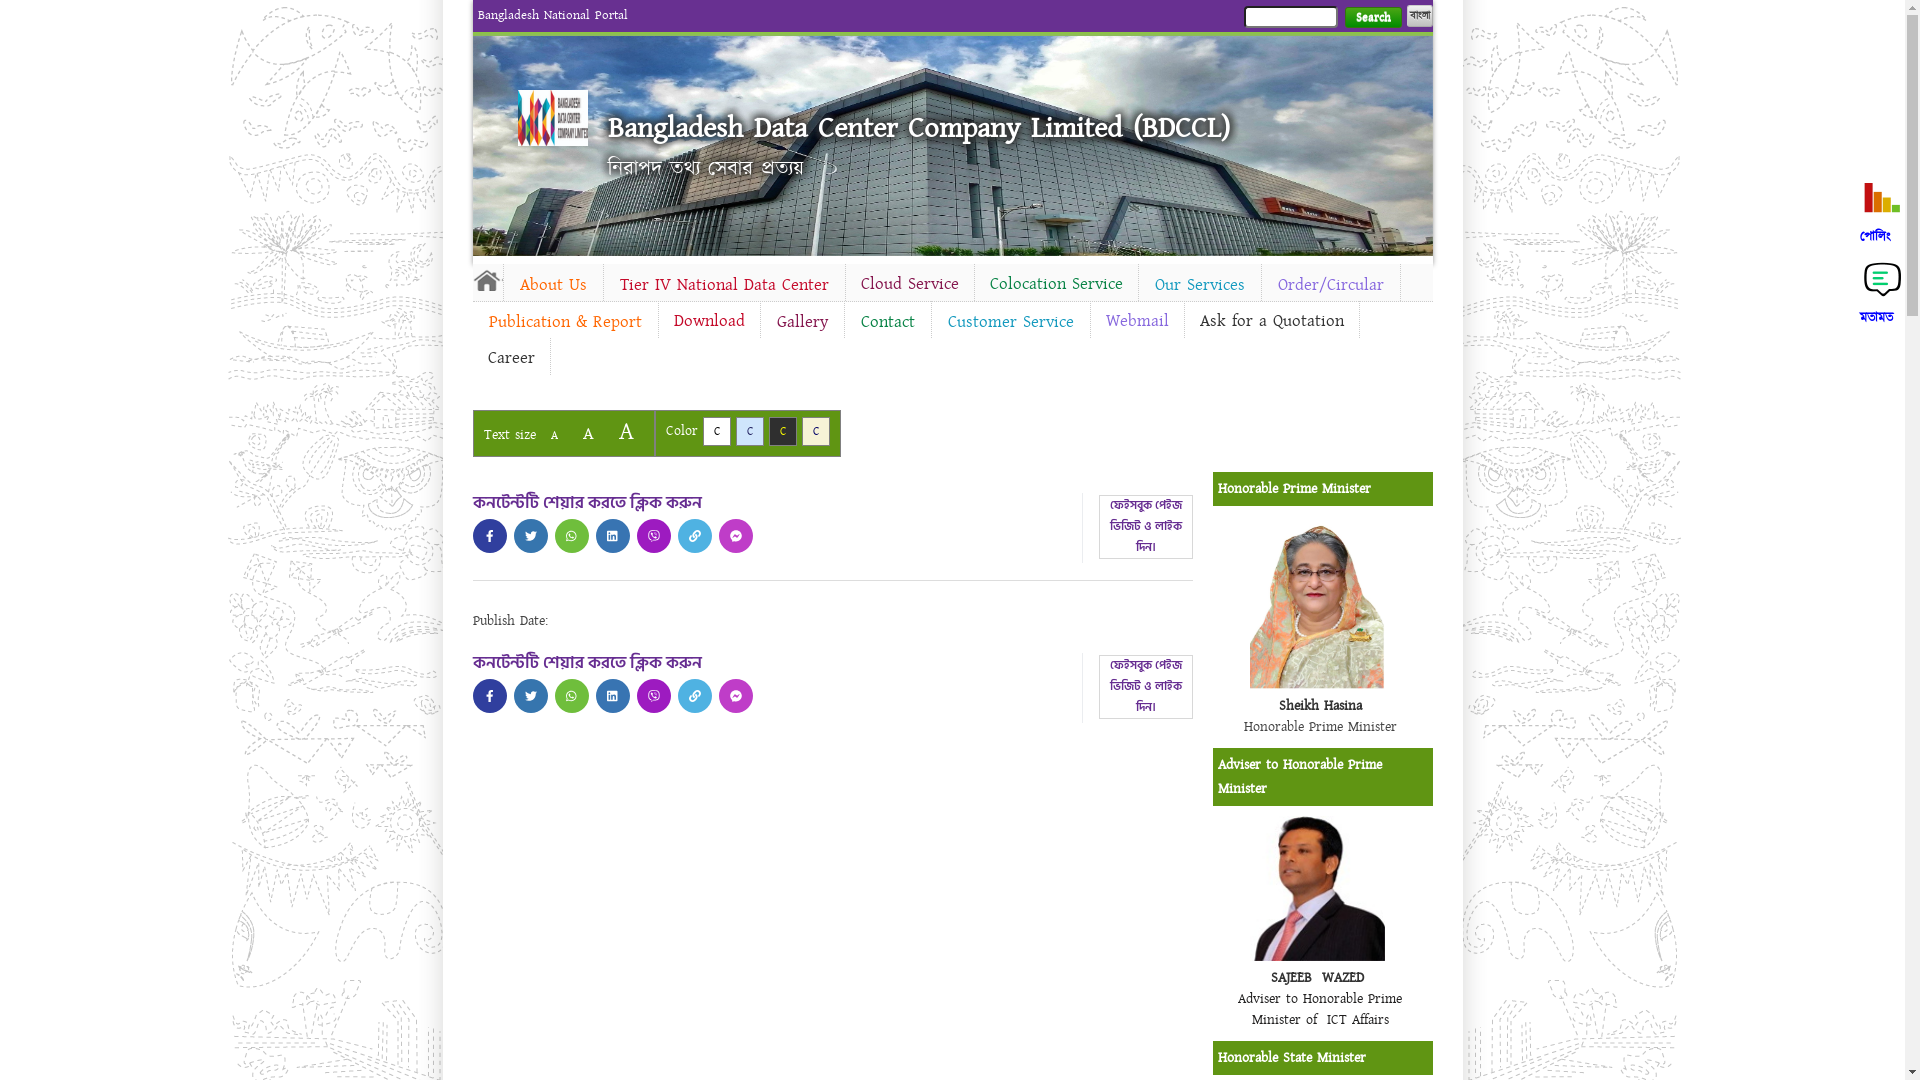  I want to click on About Us, so click(554, 285).